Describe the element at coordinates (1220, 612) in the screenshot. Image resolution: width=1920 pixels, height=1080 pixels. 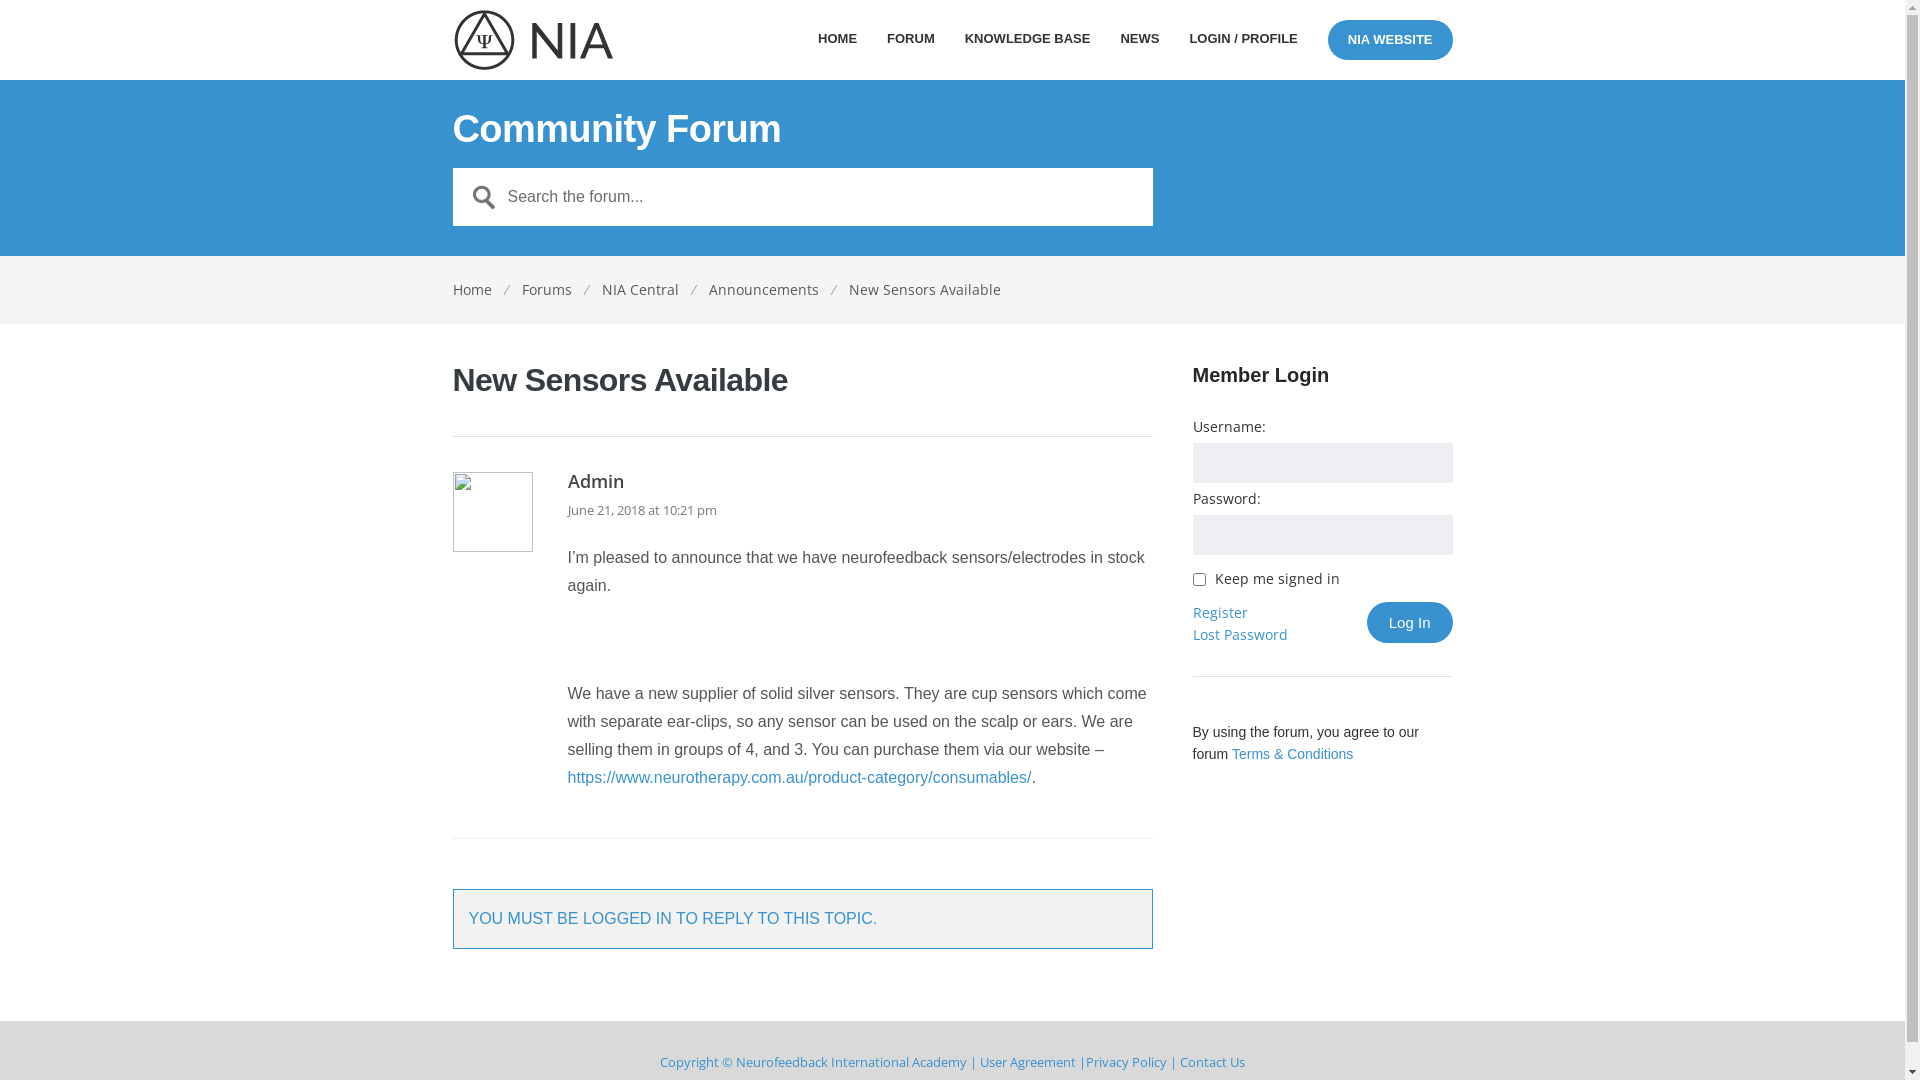
I see `Register` at that location.